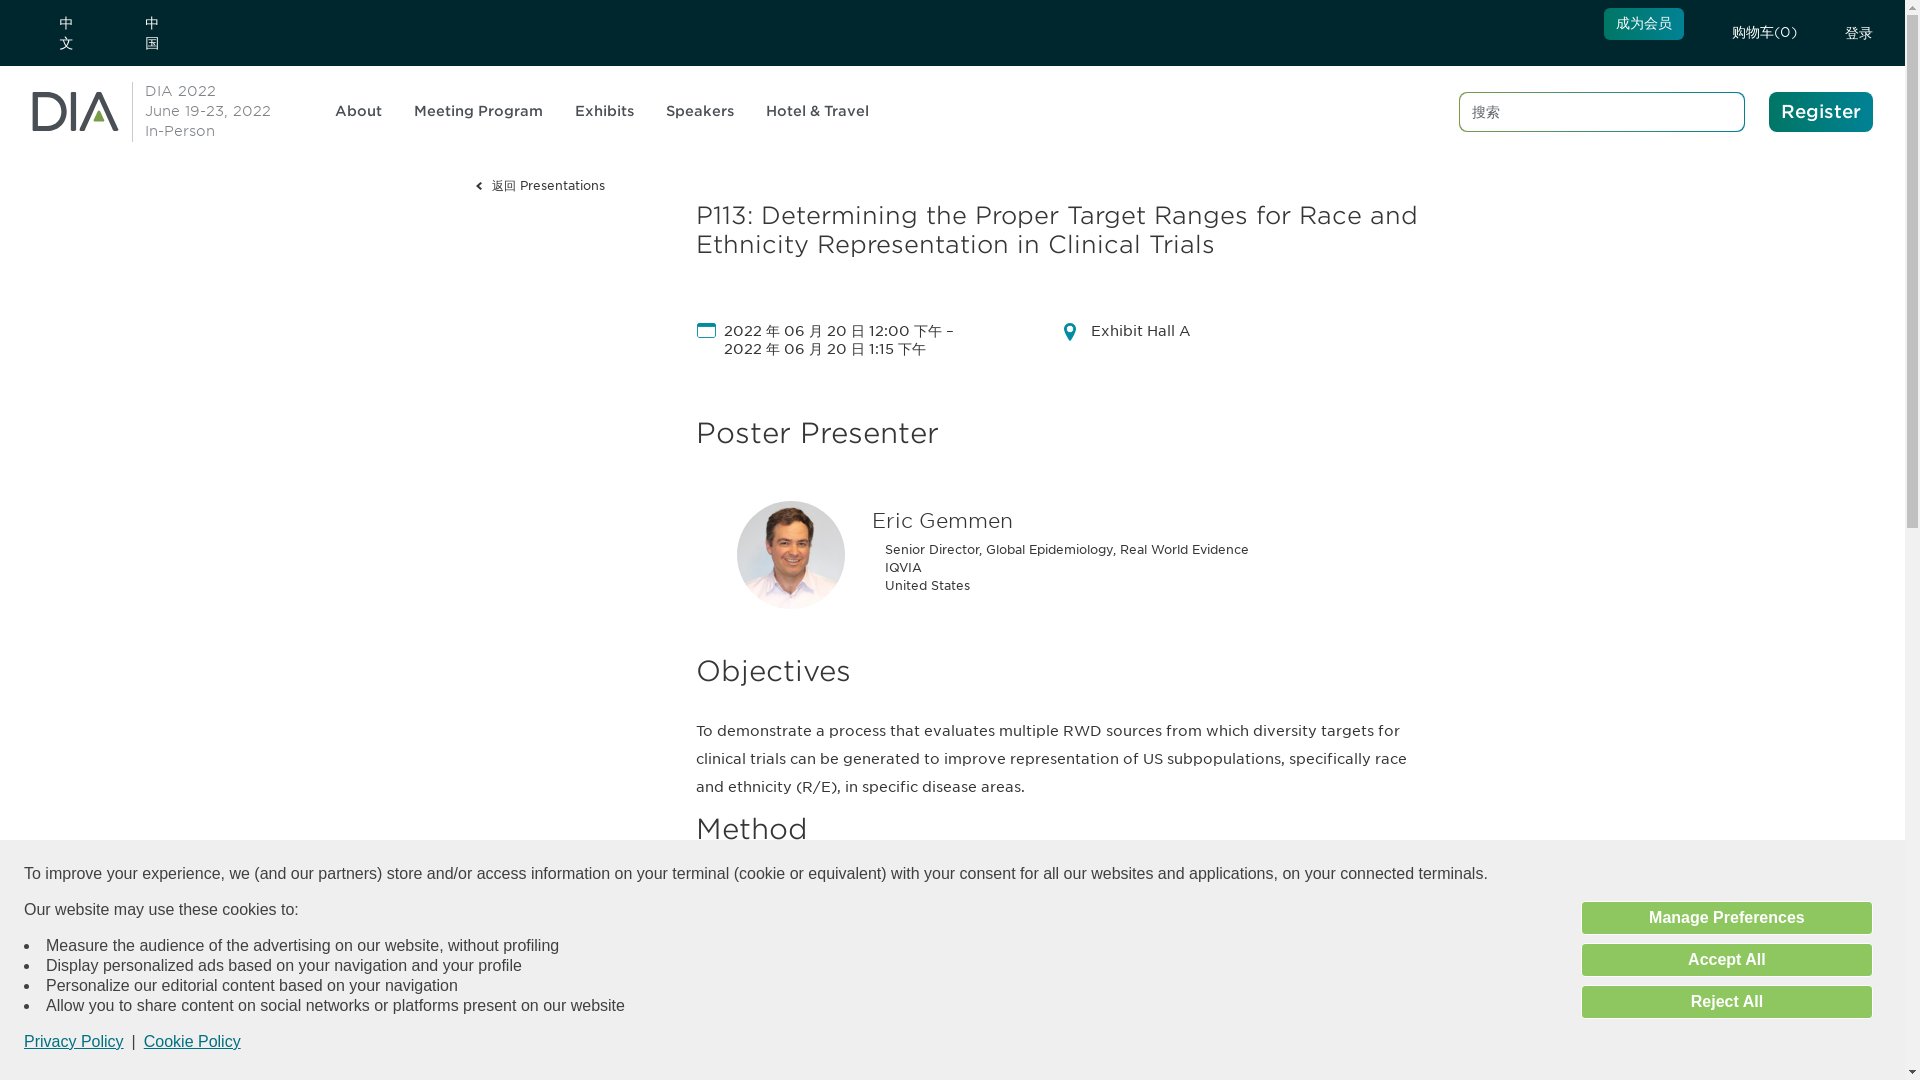 This screenshot has height=1080, width=1920. What do you see at coordinates (1726, 918) in the screenshot?
I see `Manage Preferences` at bounding box center [1726, 918].